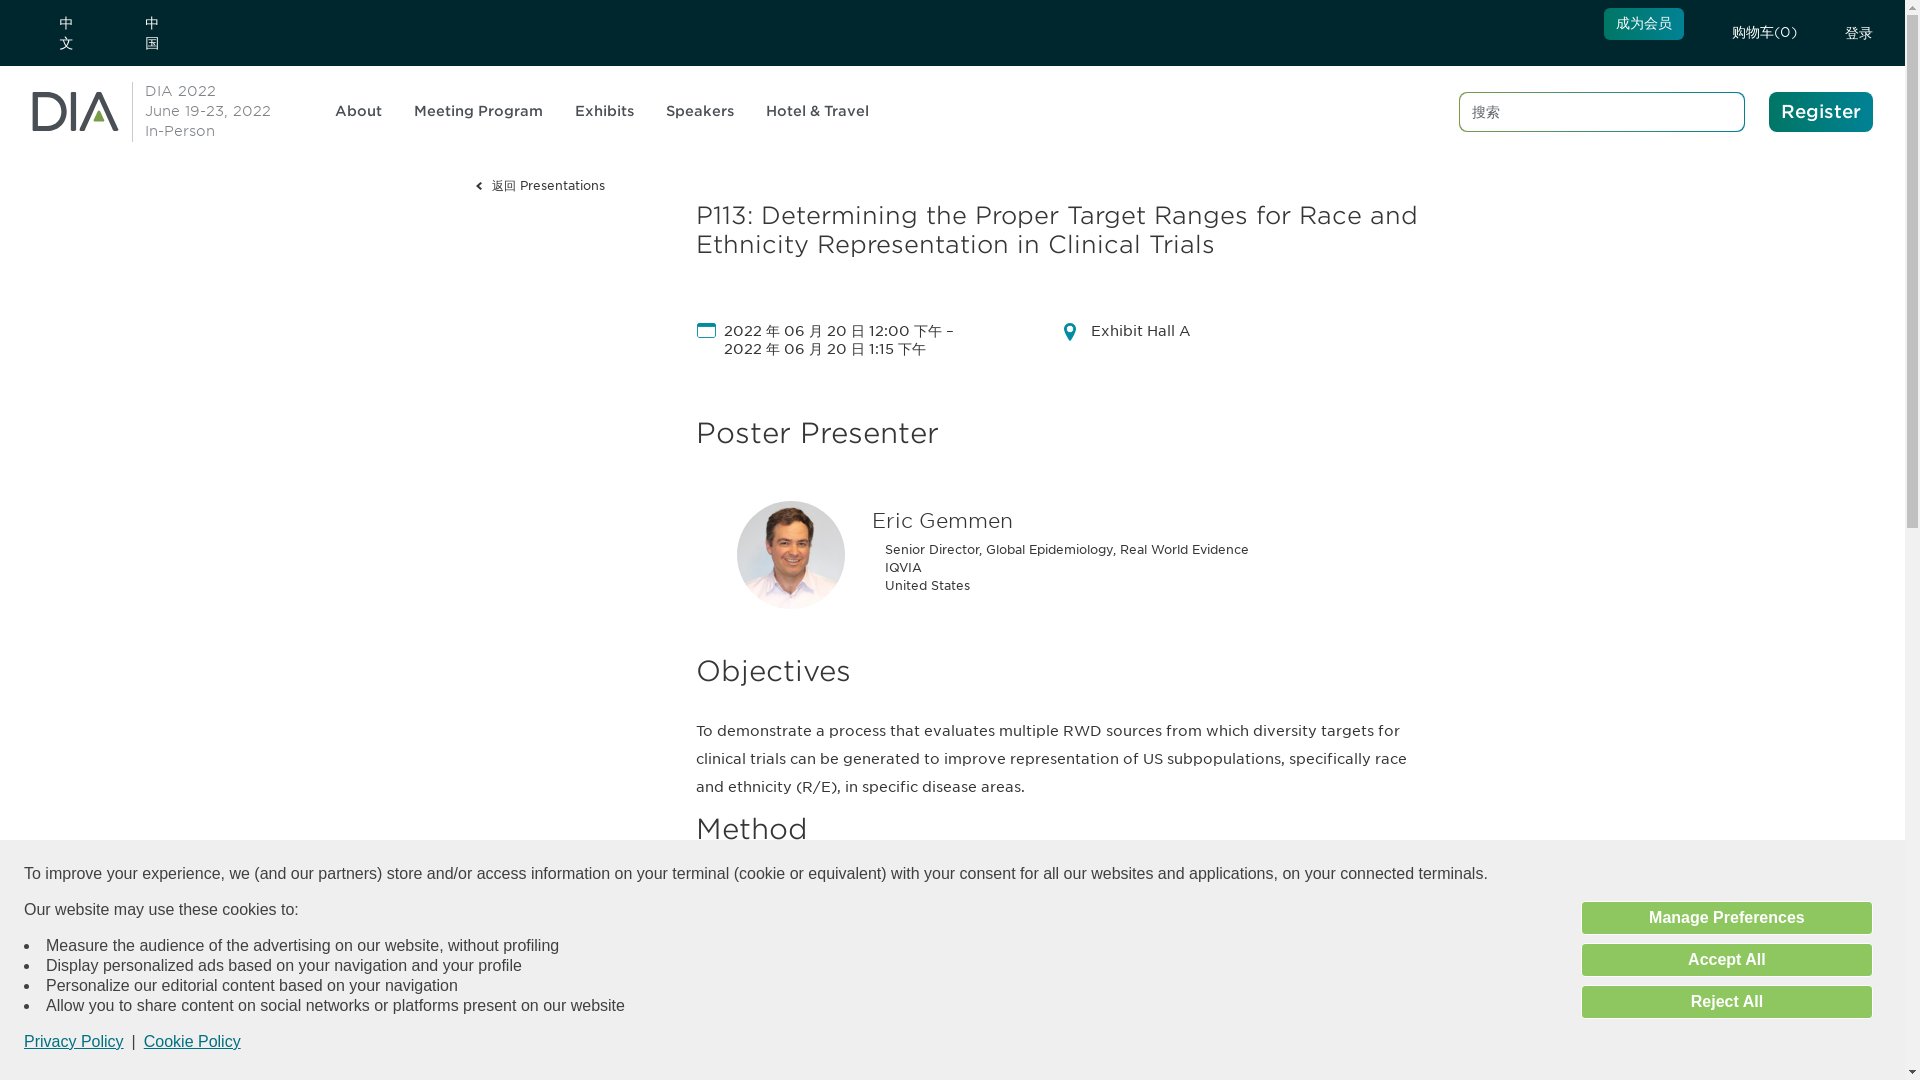 This screenshot has height=1080, width=1920. What do you see at coordinates (1726, 918) in the screenshot?
I see `Manage Preferences` at bounding box center [1726, 918].